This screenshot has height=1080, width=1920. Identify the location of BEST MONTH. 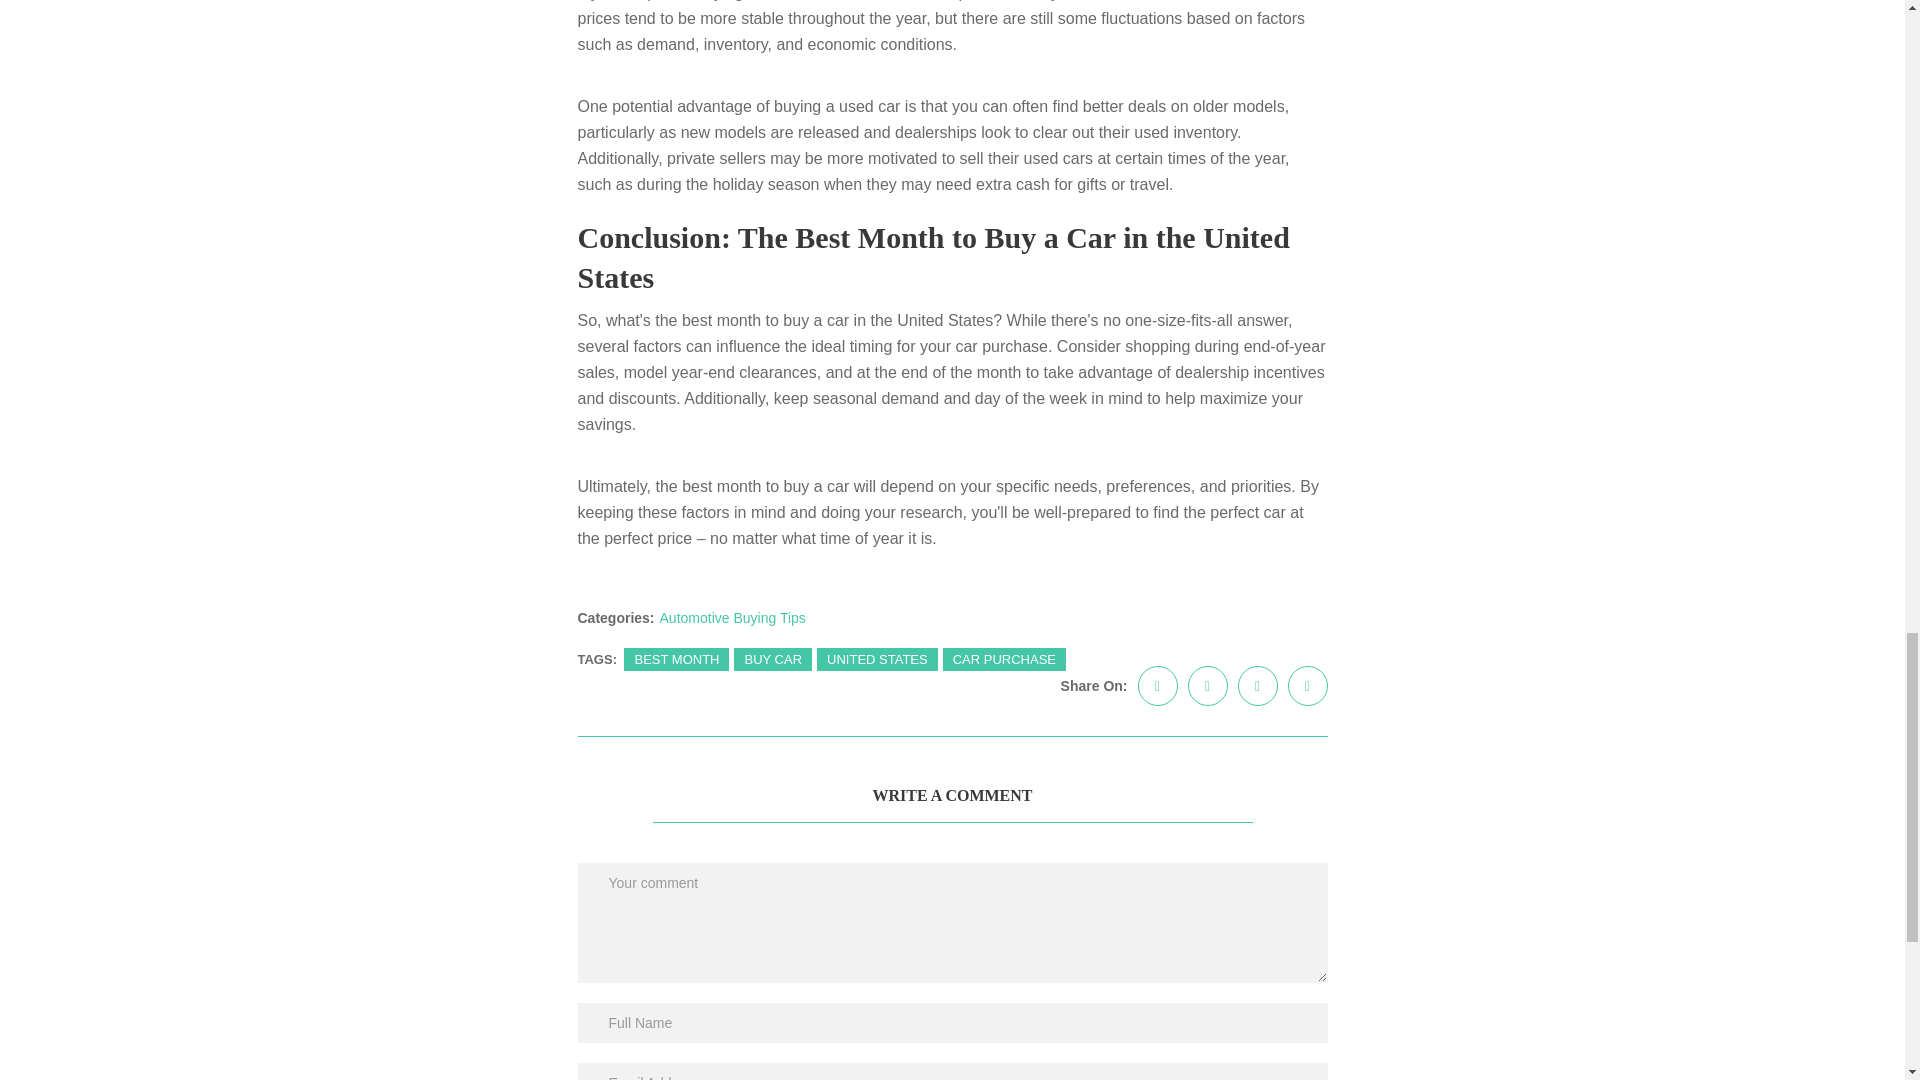
(676, 659).